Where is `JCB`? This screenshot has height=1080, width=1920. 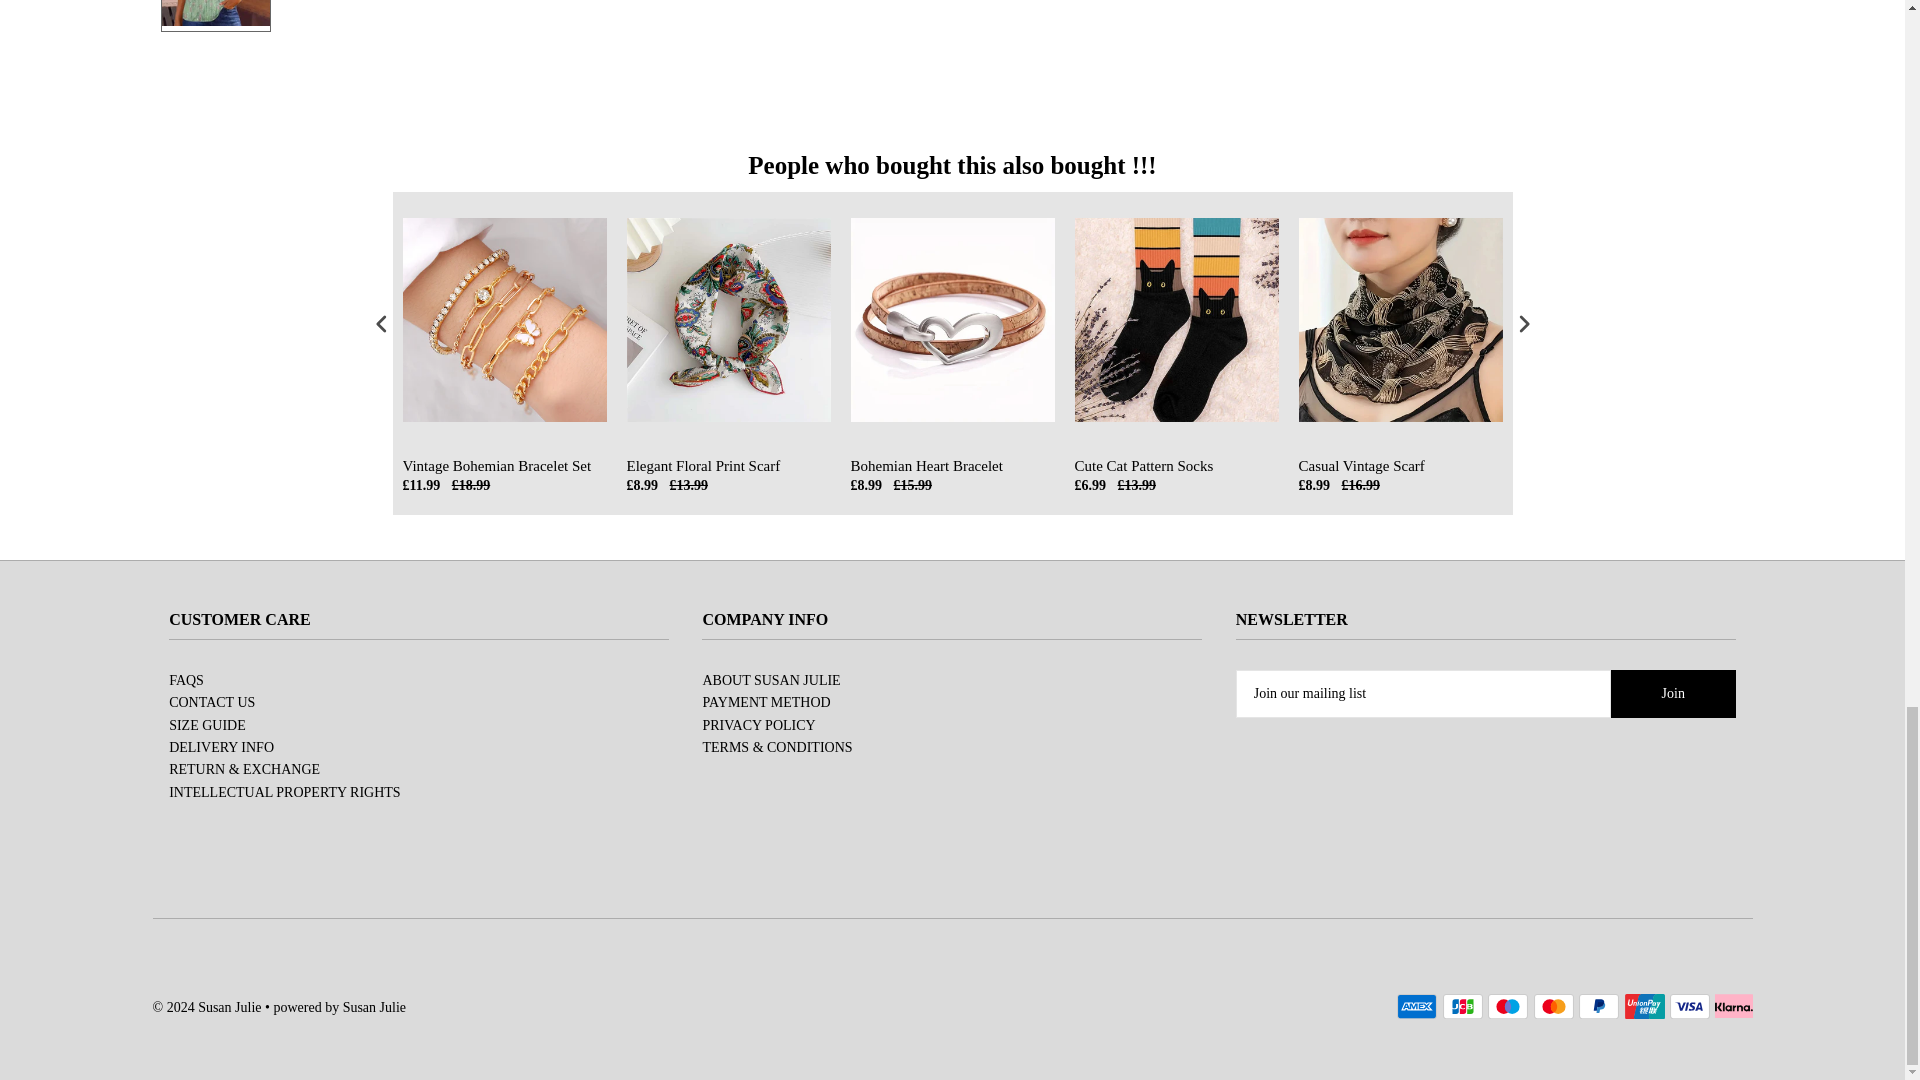
JCB is located at coordinates (1462, 1006).